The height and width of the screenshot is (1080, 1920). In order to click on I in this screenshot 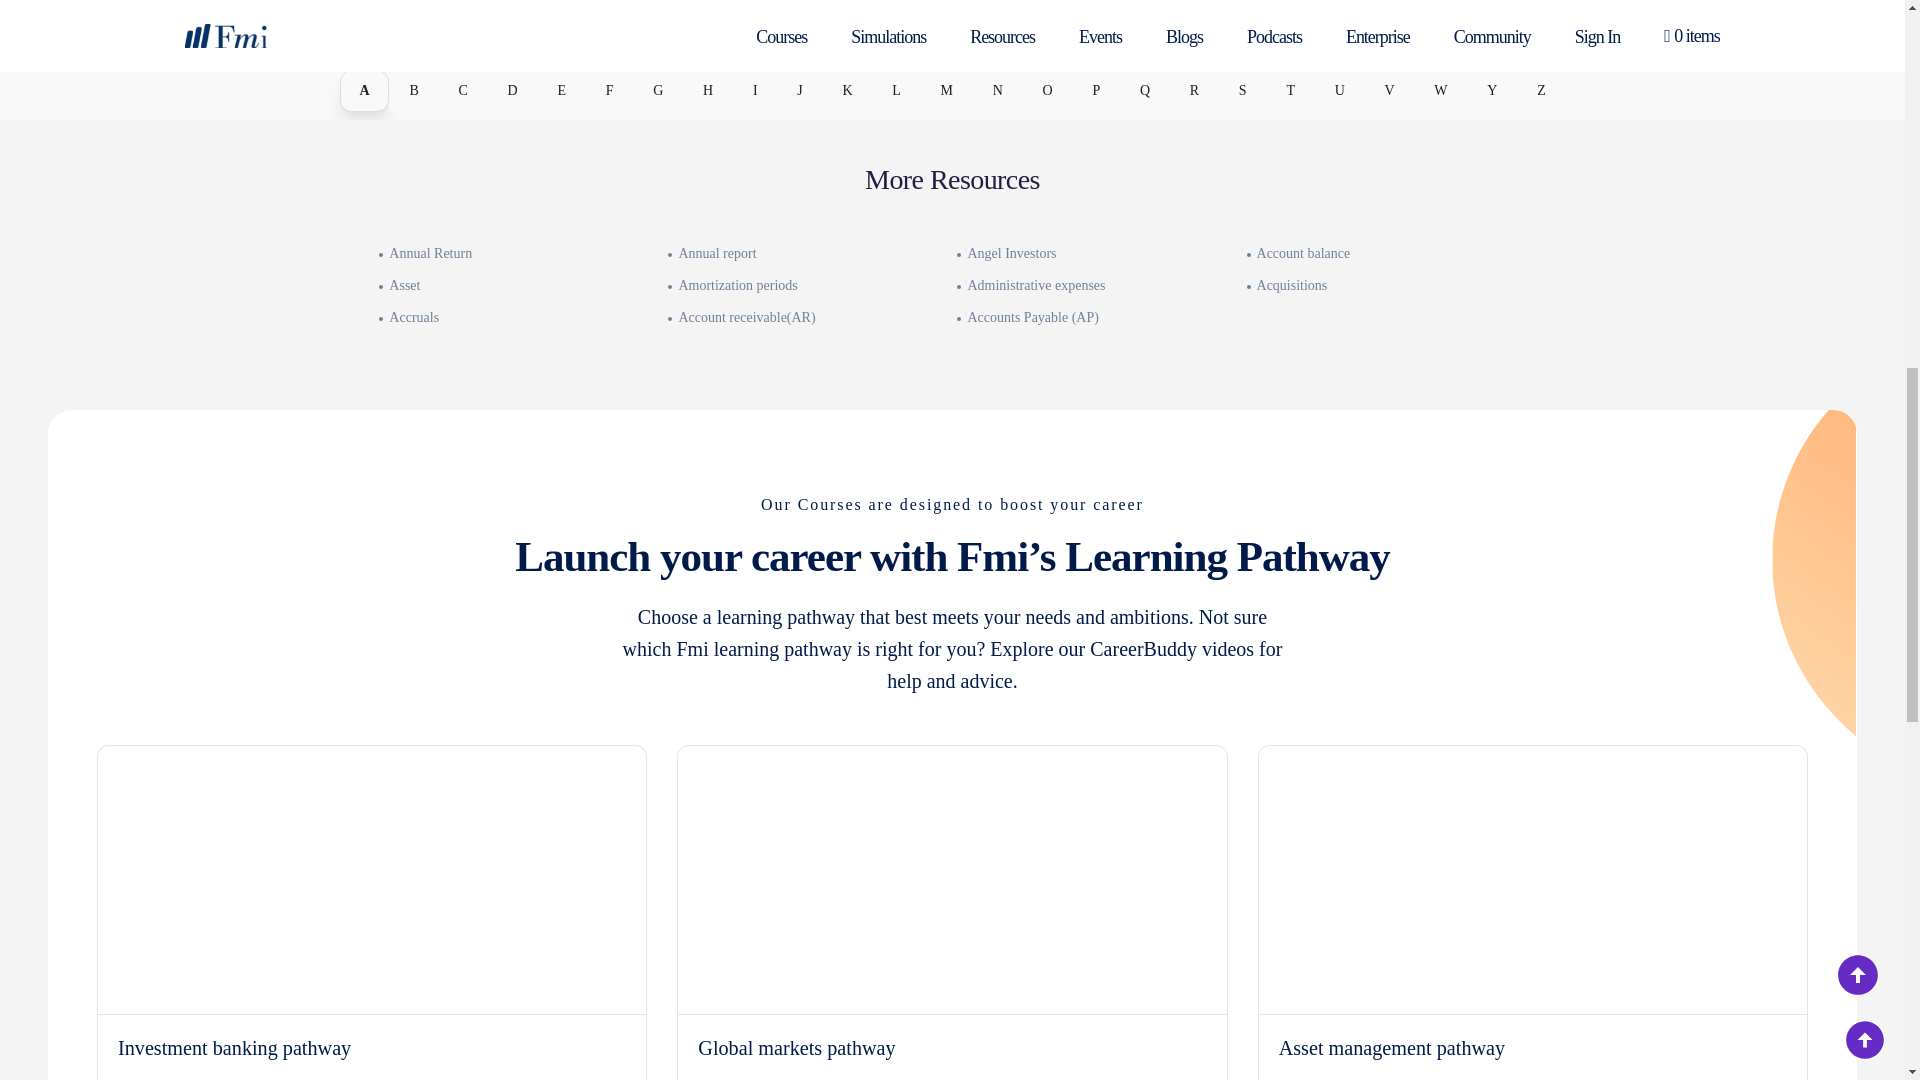, I will do `click(755, 91)`.